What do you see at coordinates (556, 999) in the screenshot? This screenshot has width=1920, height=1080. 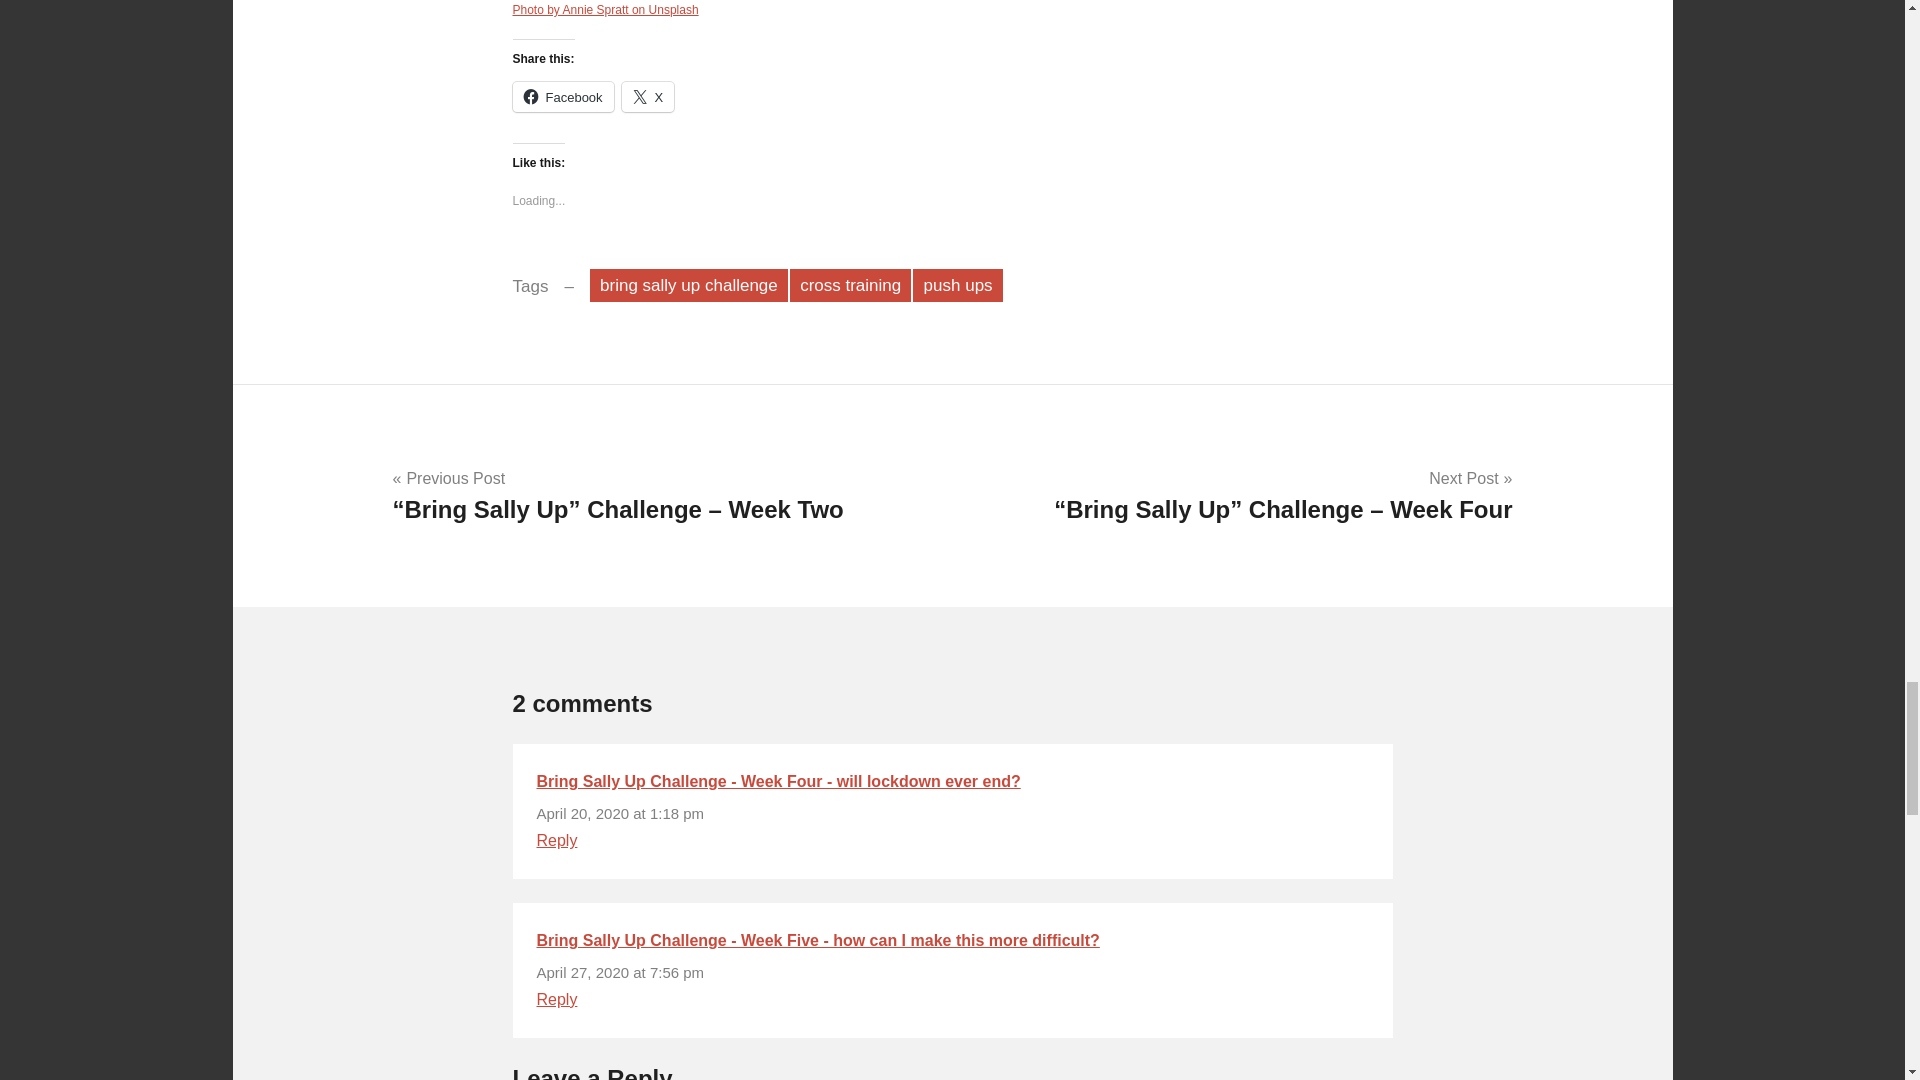 I see `Reply` at bounding box center [556, 999].